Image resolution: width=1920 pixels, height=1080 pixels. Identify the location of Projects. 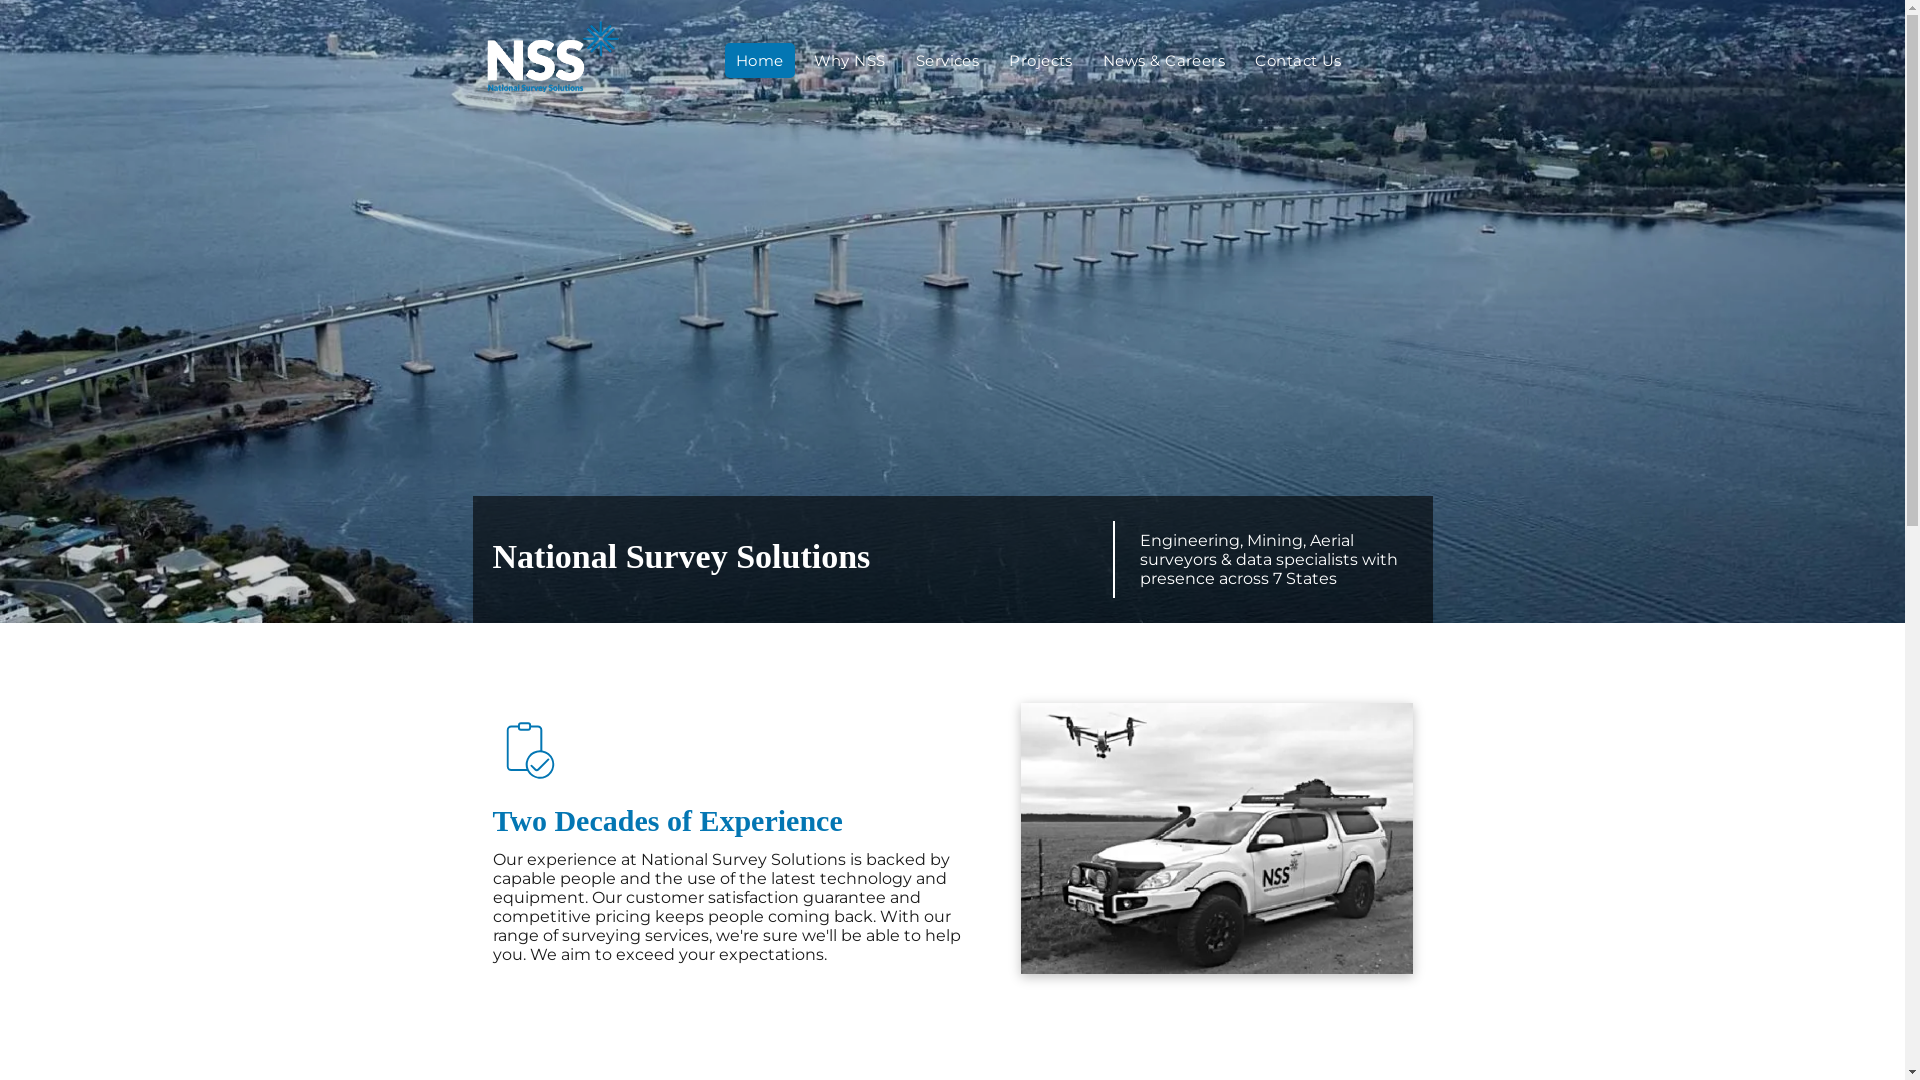
(1041, 60).